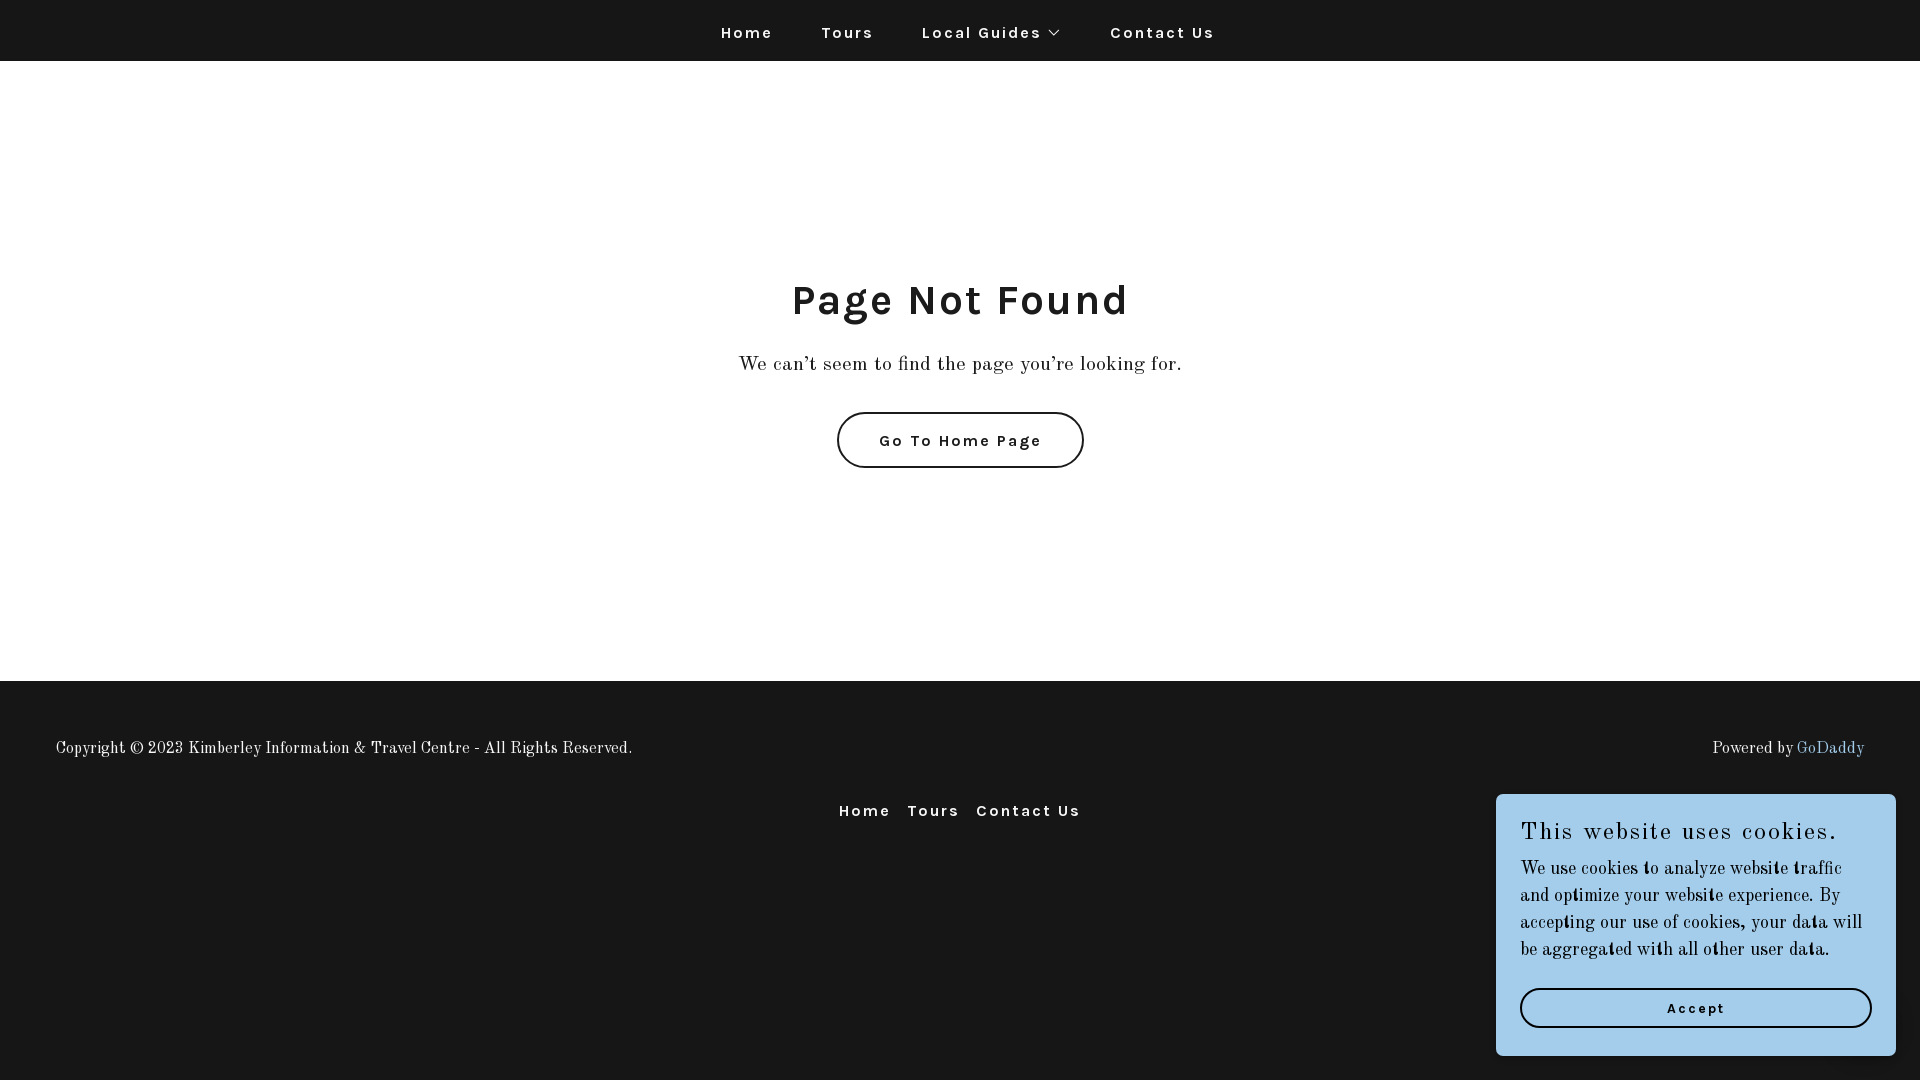 The image size is (1920, 1080). Describe the element at coordinates (840, 33) in the screenshot. I see `Tours` at that location.